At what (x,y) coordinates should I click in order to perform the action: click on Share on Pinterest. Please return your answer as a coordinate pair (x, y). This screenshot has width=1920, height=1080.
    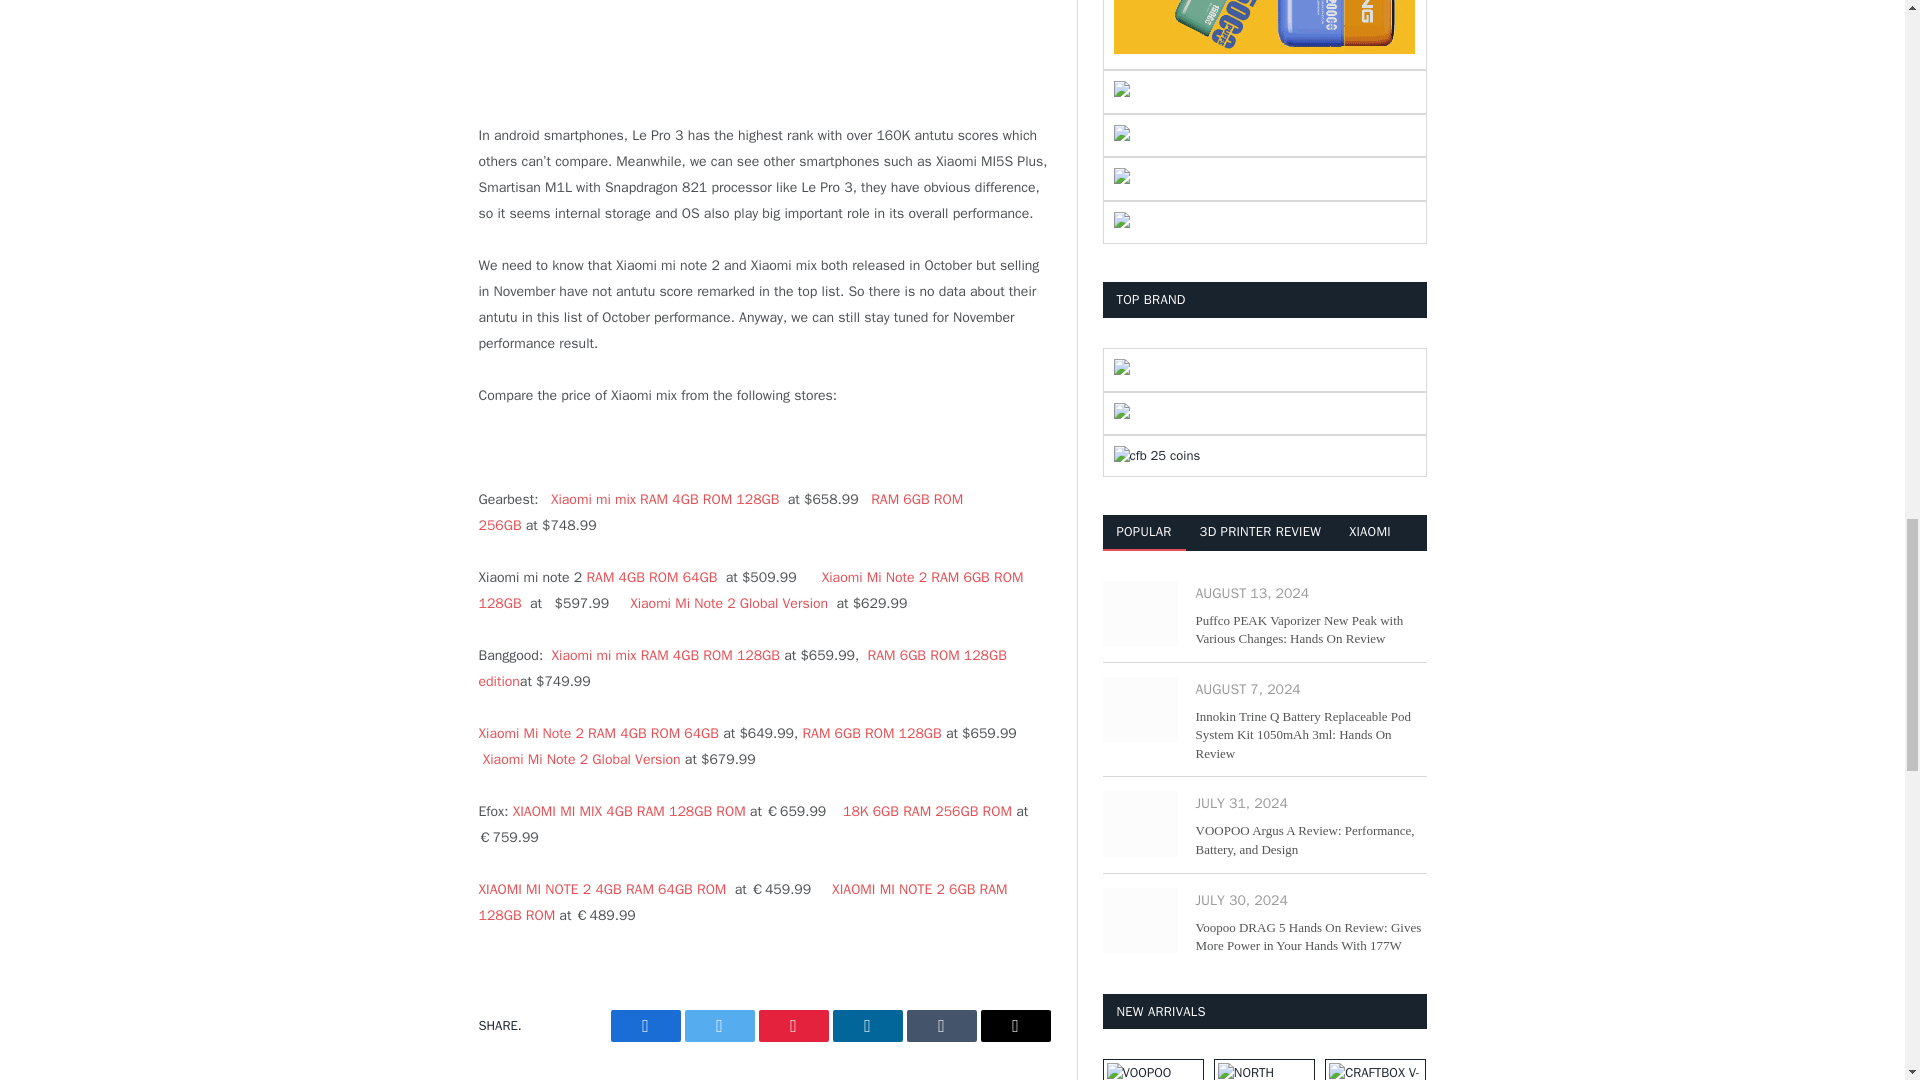
    Looking at the image, I should click on (792, 1026).